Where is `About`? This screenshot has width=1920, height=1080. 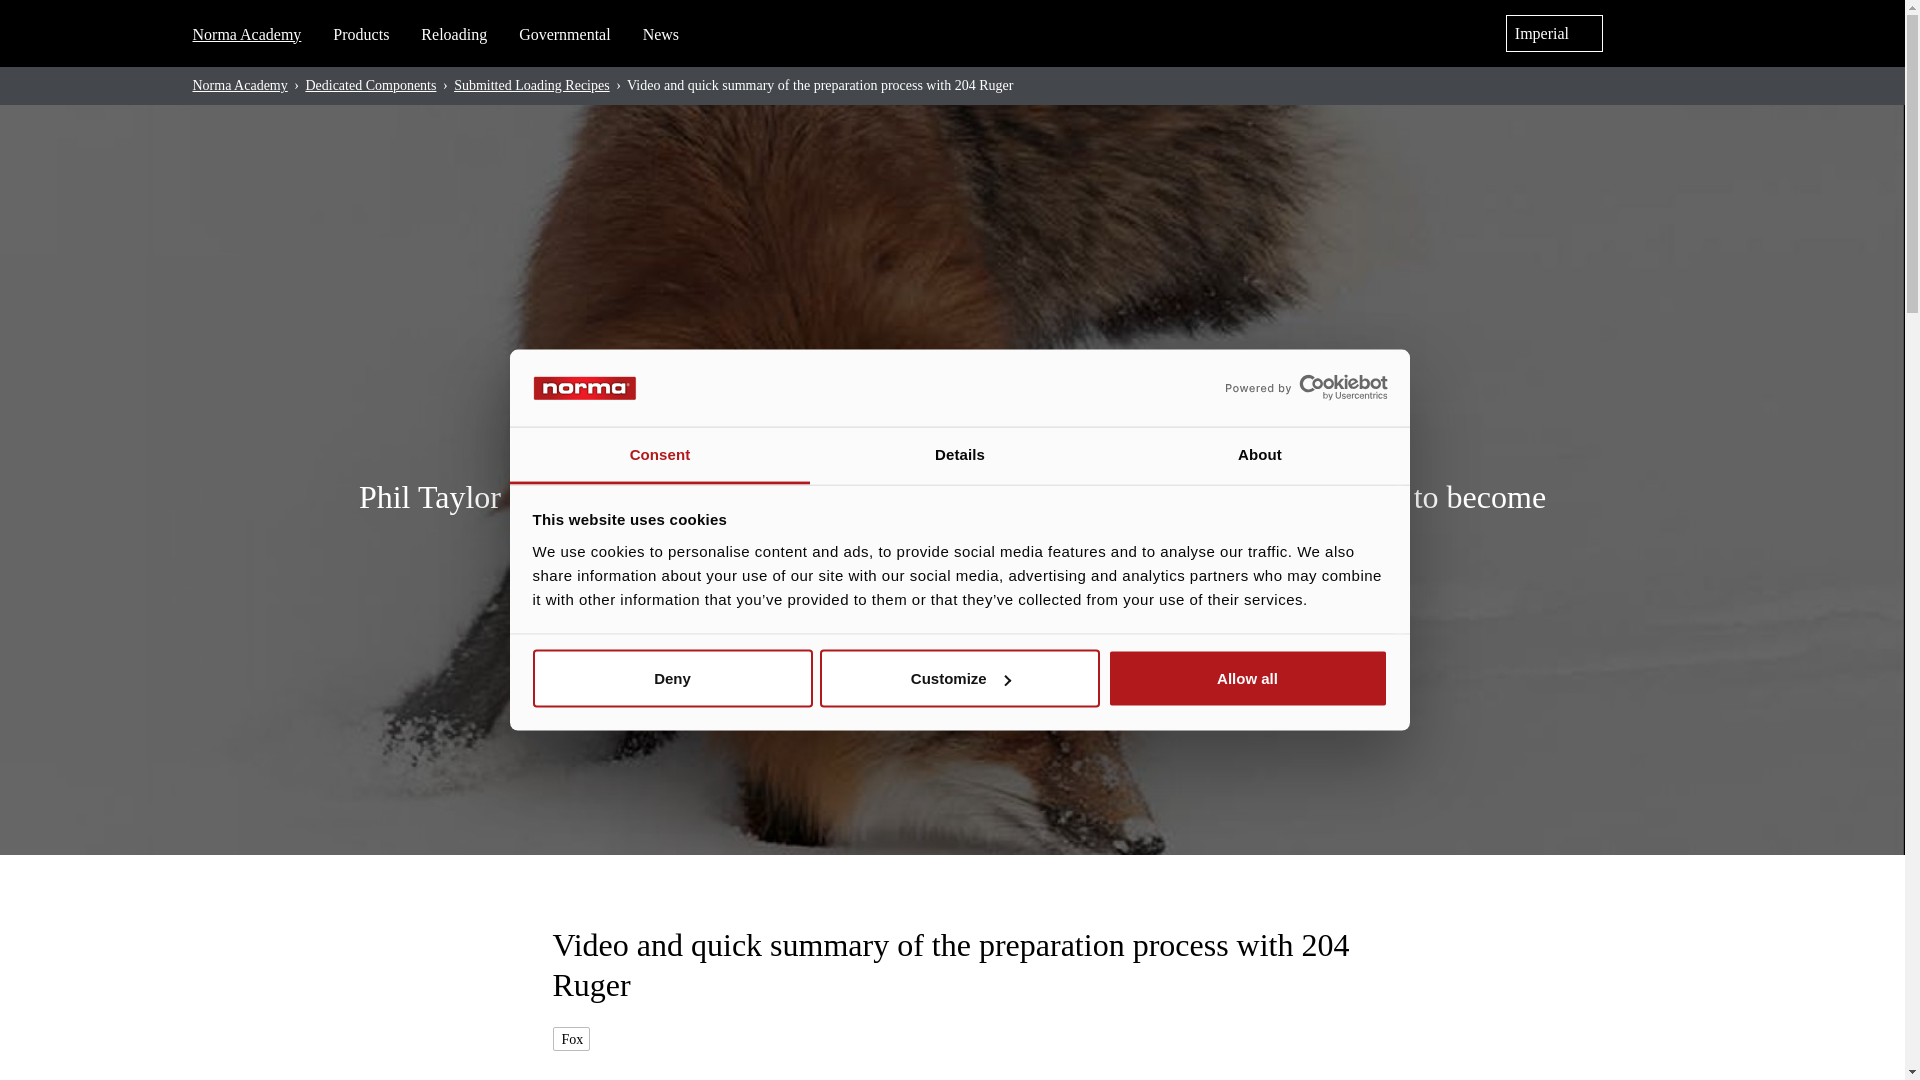 About is located at coordinates (1259, 454).